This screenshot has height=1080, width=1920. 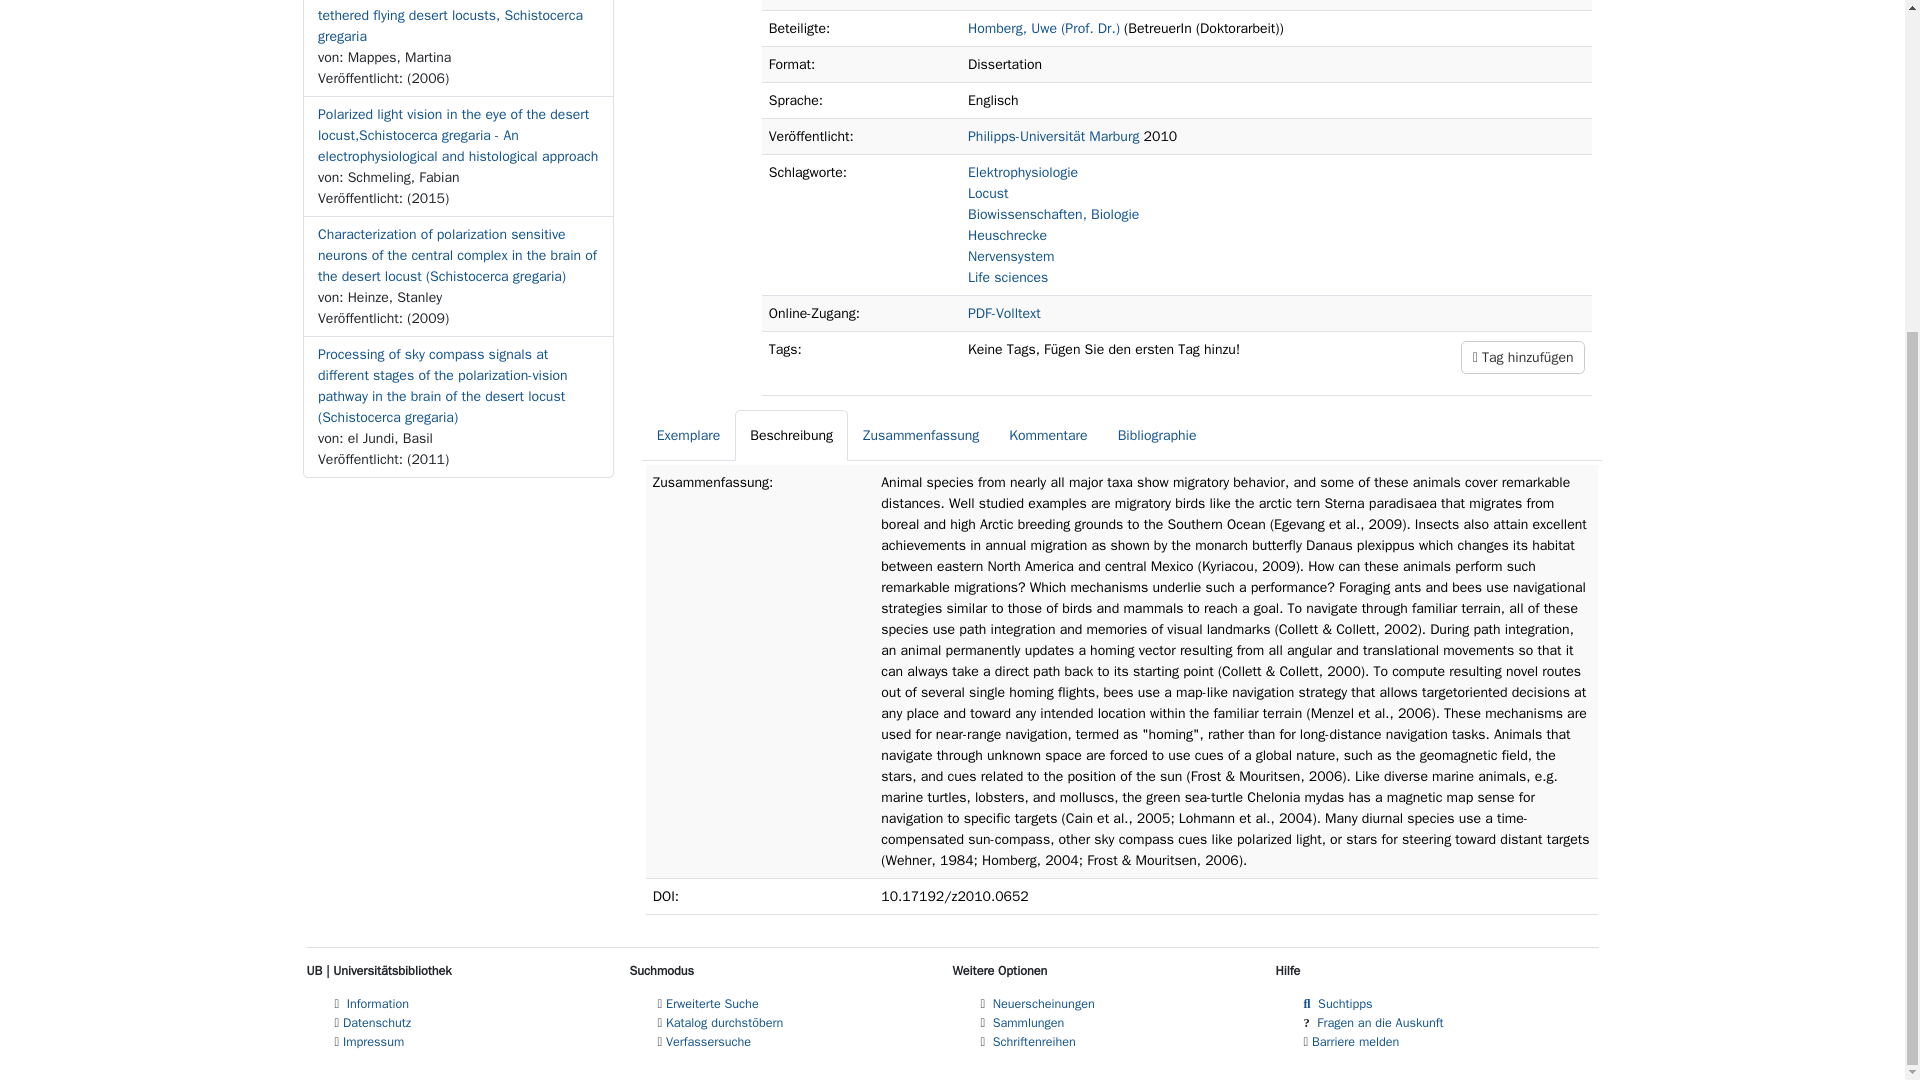 I want to click on Elektrophysiologie, so click(x=1022, y=172).